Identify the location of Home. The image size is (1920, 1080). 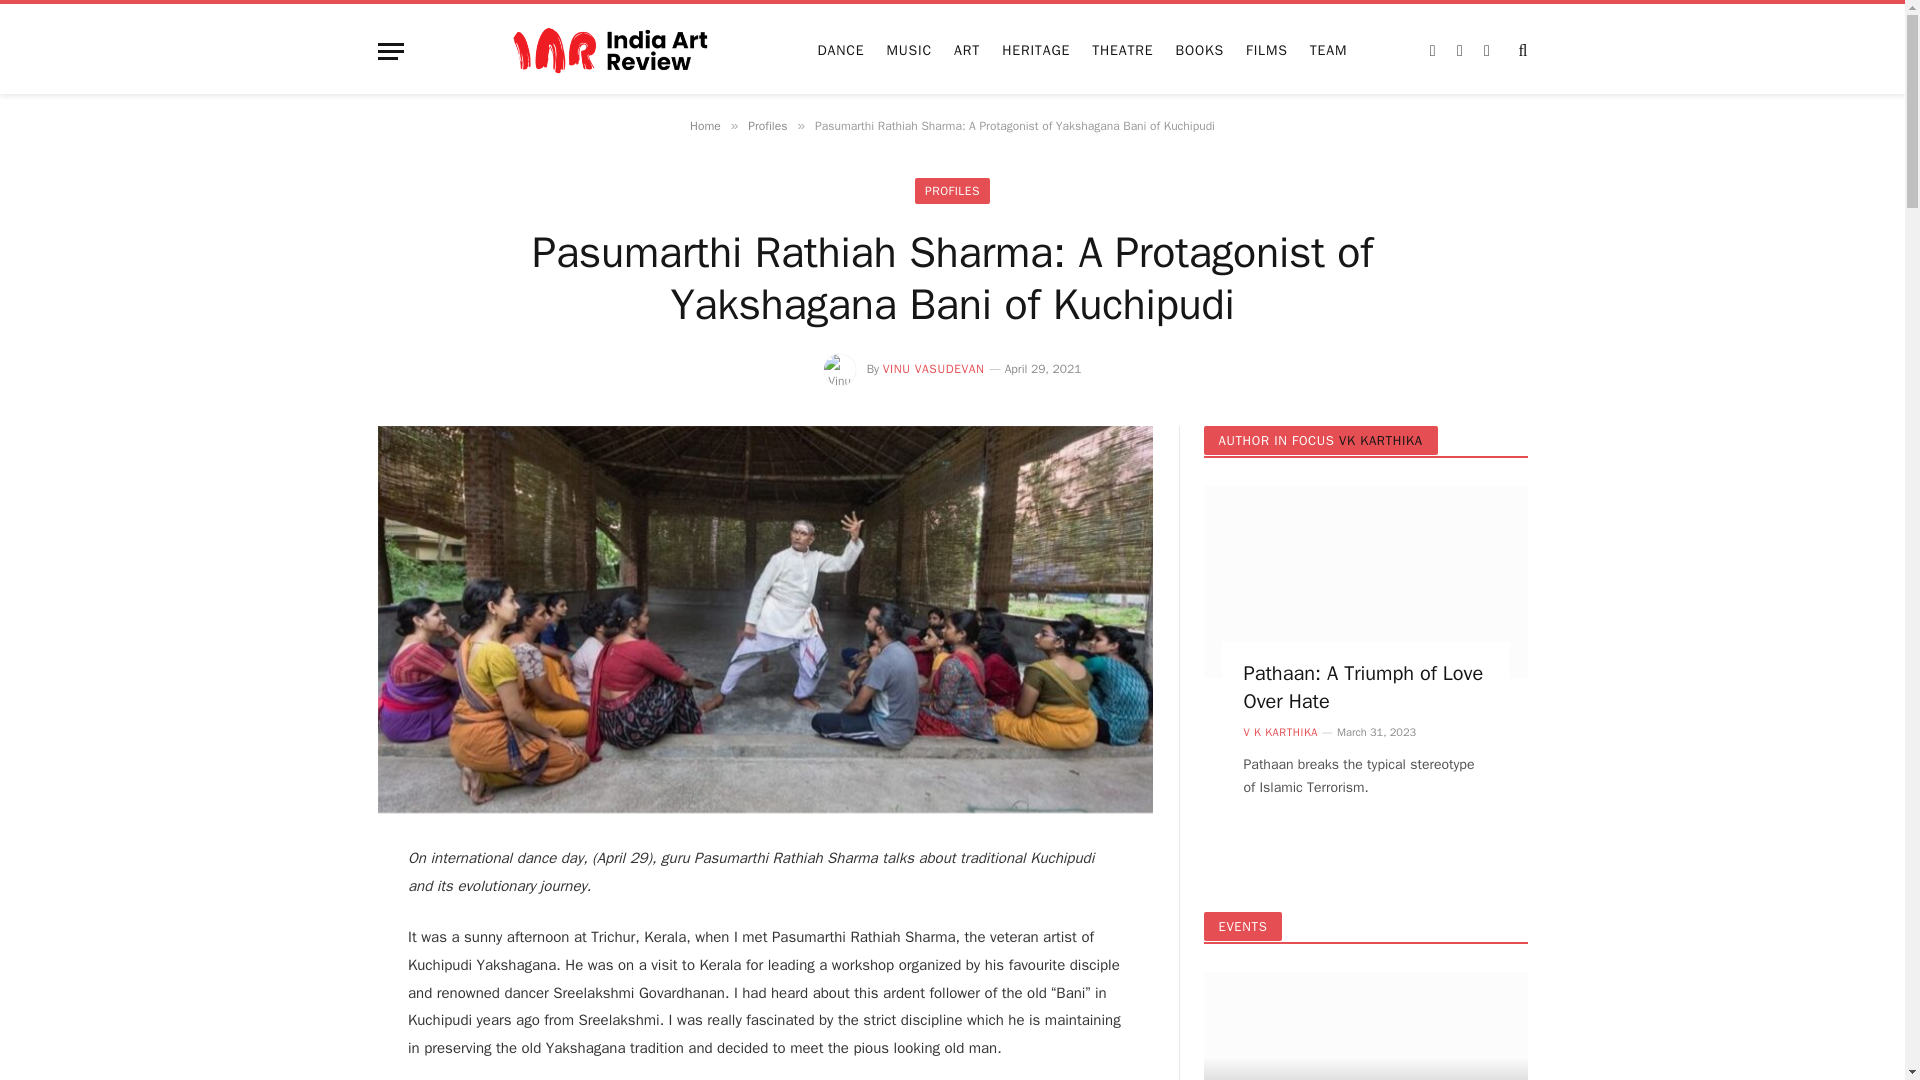
(705, 125).